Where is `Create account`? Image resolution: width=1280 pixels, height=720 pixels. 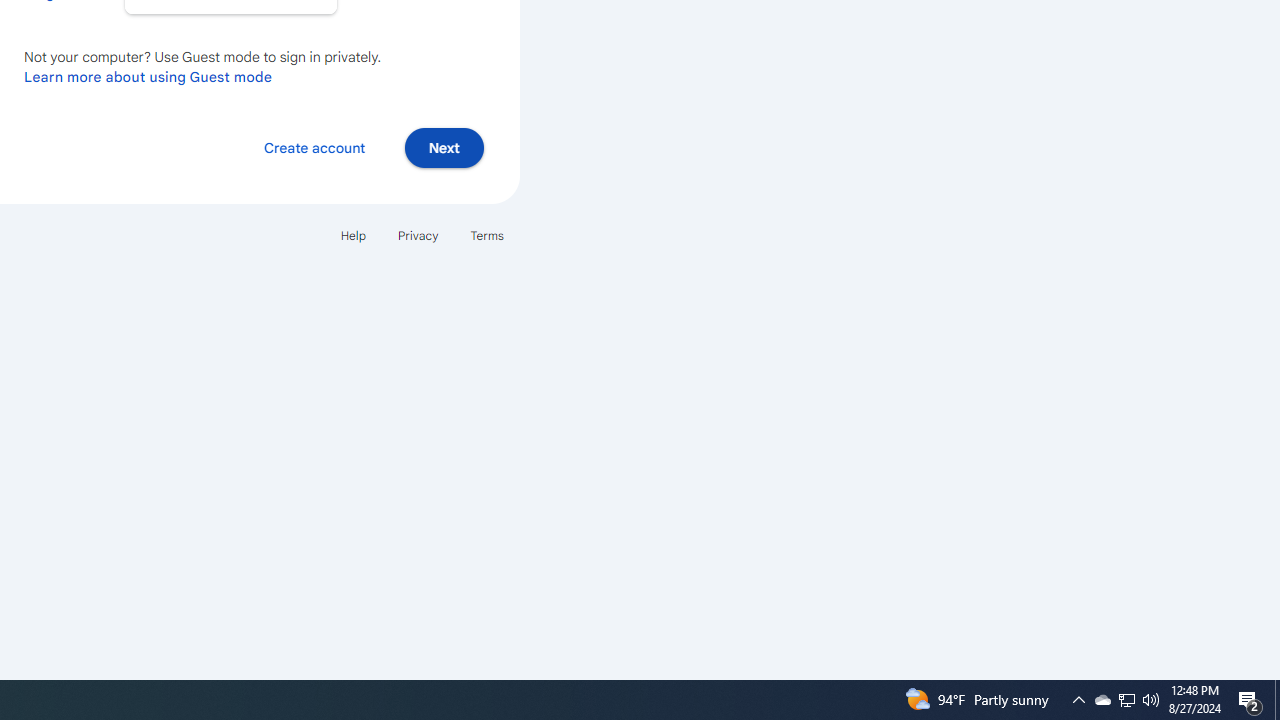
Create account is located at coordinates (314, 146).